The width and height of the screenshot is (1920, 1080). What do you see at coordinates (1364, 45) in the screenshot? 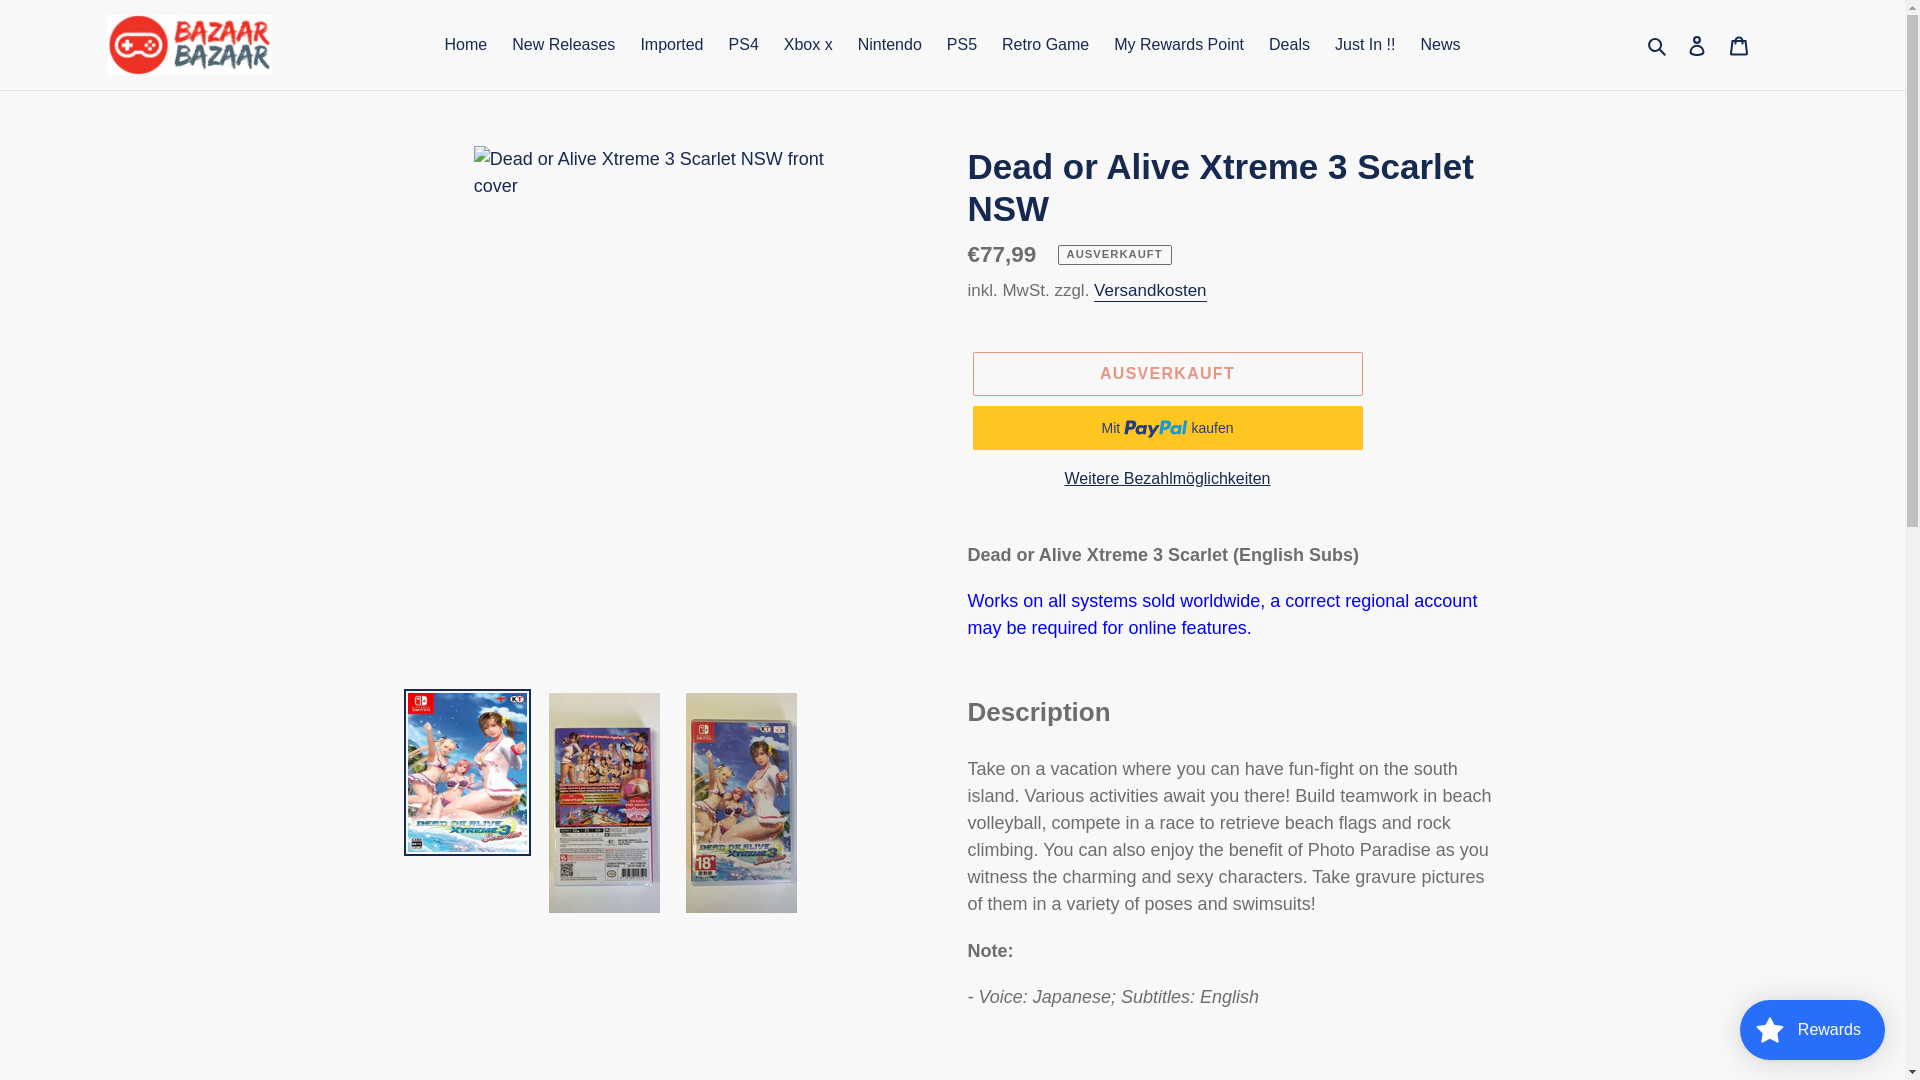
I see `Just In !!` at bounding box center [1364, 45].